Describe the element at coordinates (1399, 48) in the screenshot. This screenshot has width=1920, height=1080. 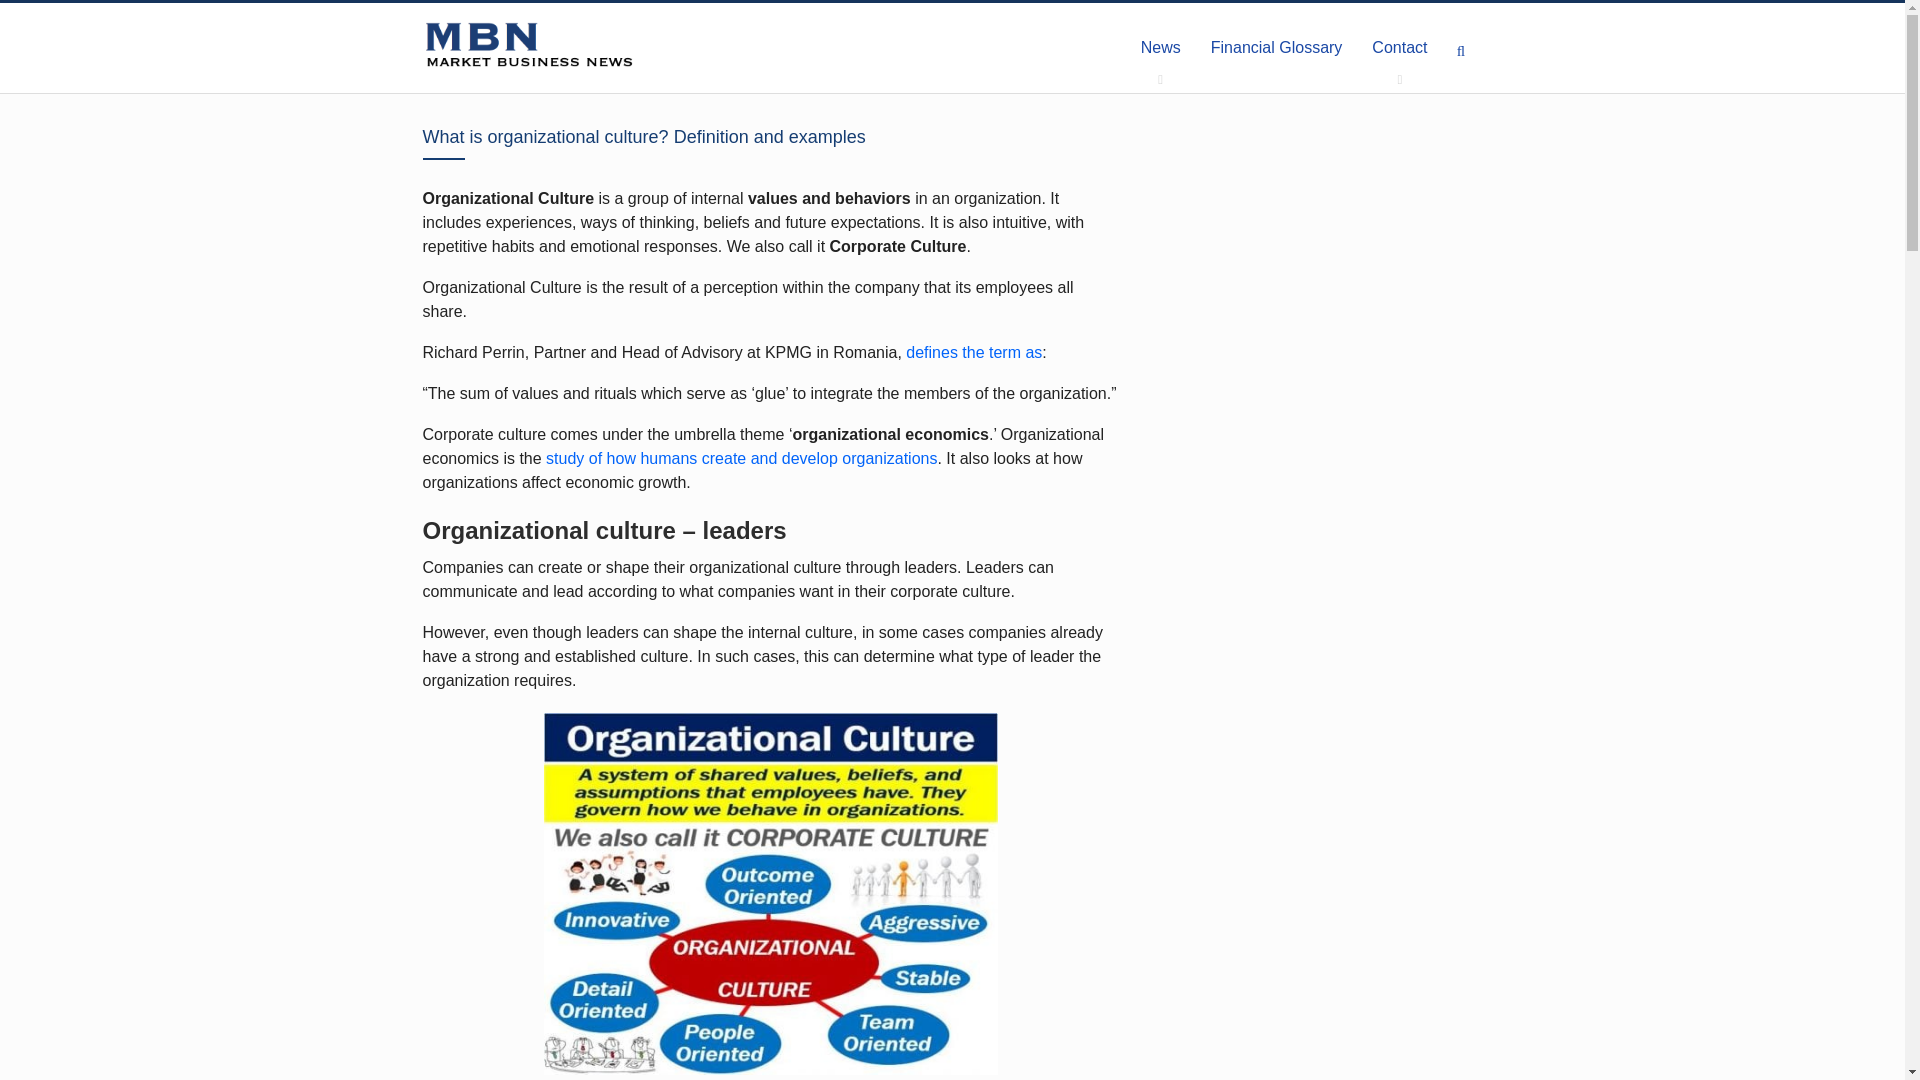
I see `Contact` at that location.